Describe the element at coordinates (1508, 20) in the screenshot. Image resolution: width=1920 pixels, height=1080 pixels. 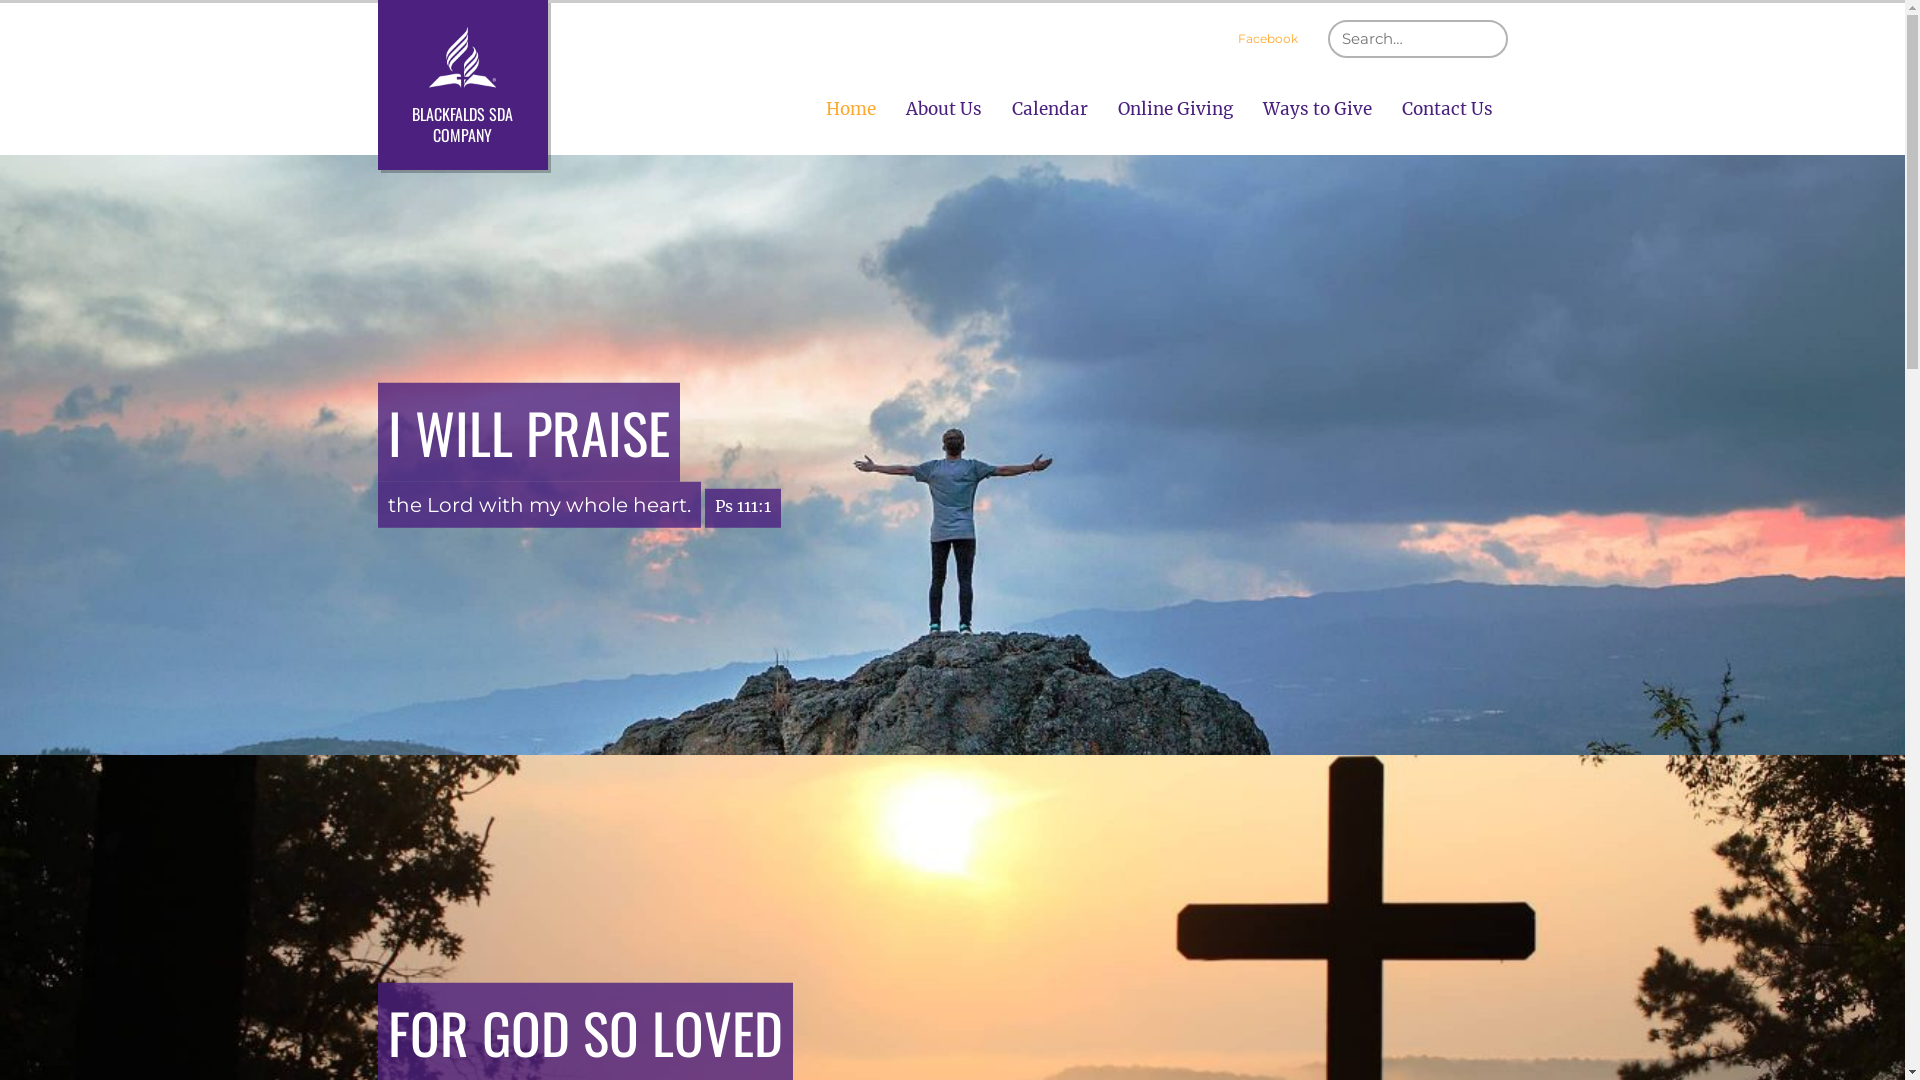
I see `SUBMIT` at that location.